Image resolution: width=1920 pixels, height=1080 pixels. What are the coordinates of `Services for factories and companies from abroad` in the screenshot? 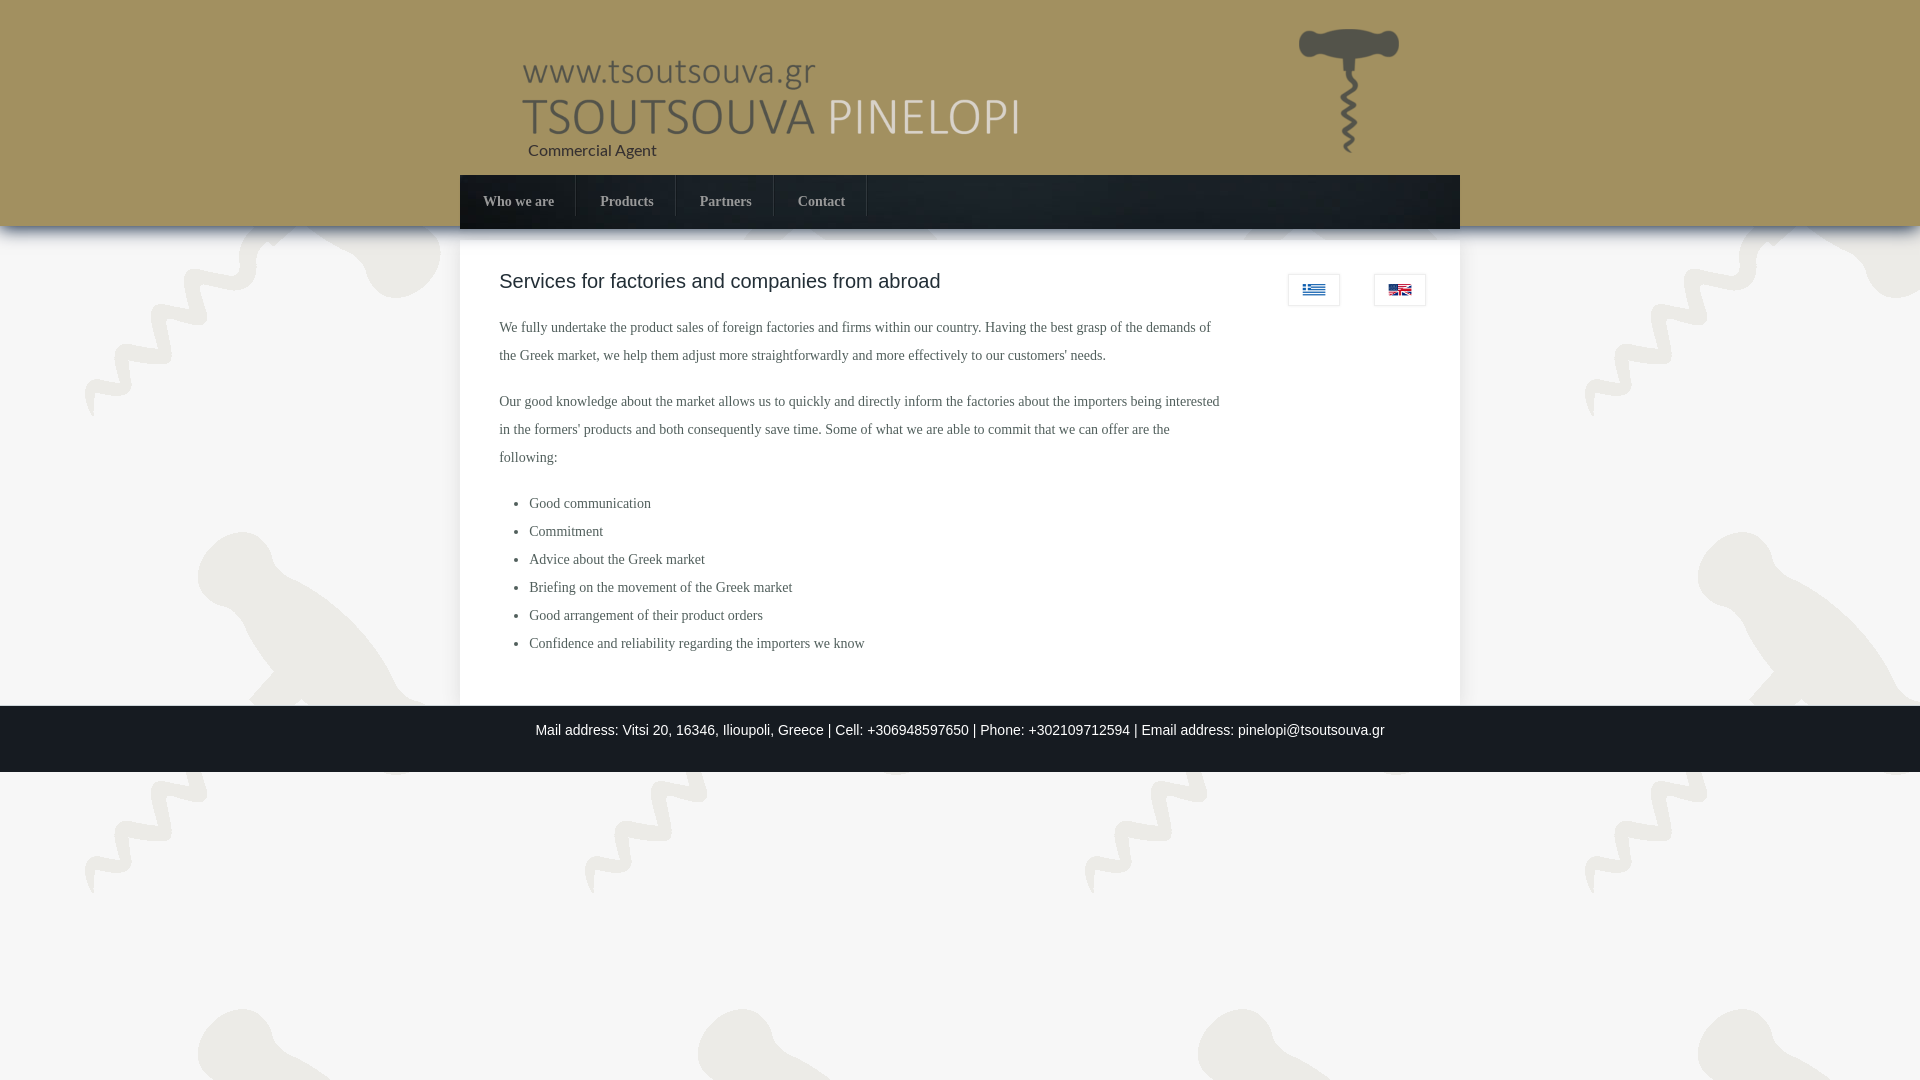 It's located at (1400, 300).